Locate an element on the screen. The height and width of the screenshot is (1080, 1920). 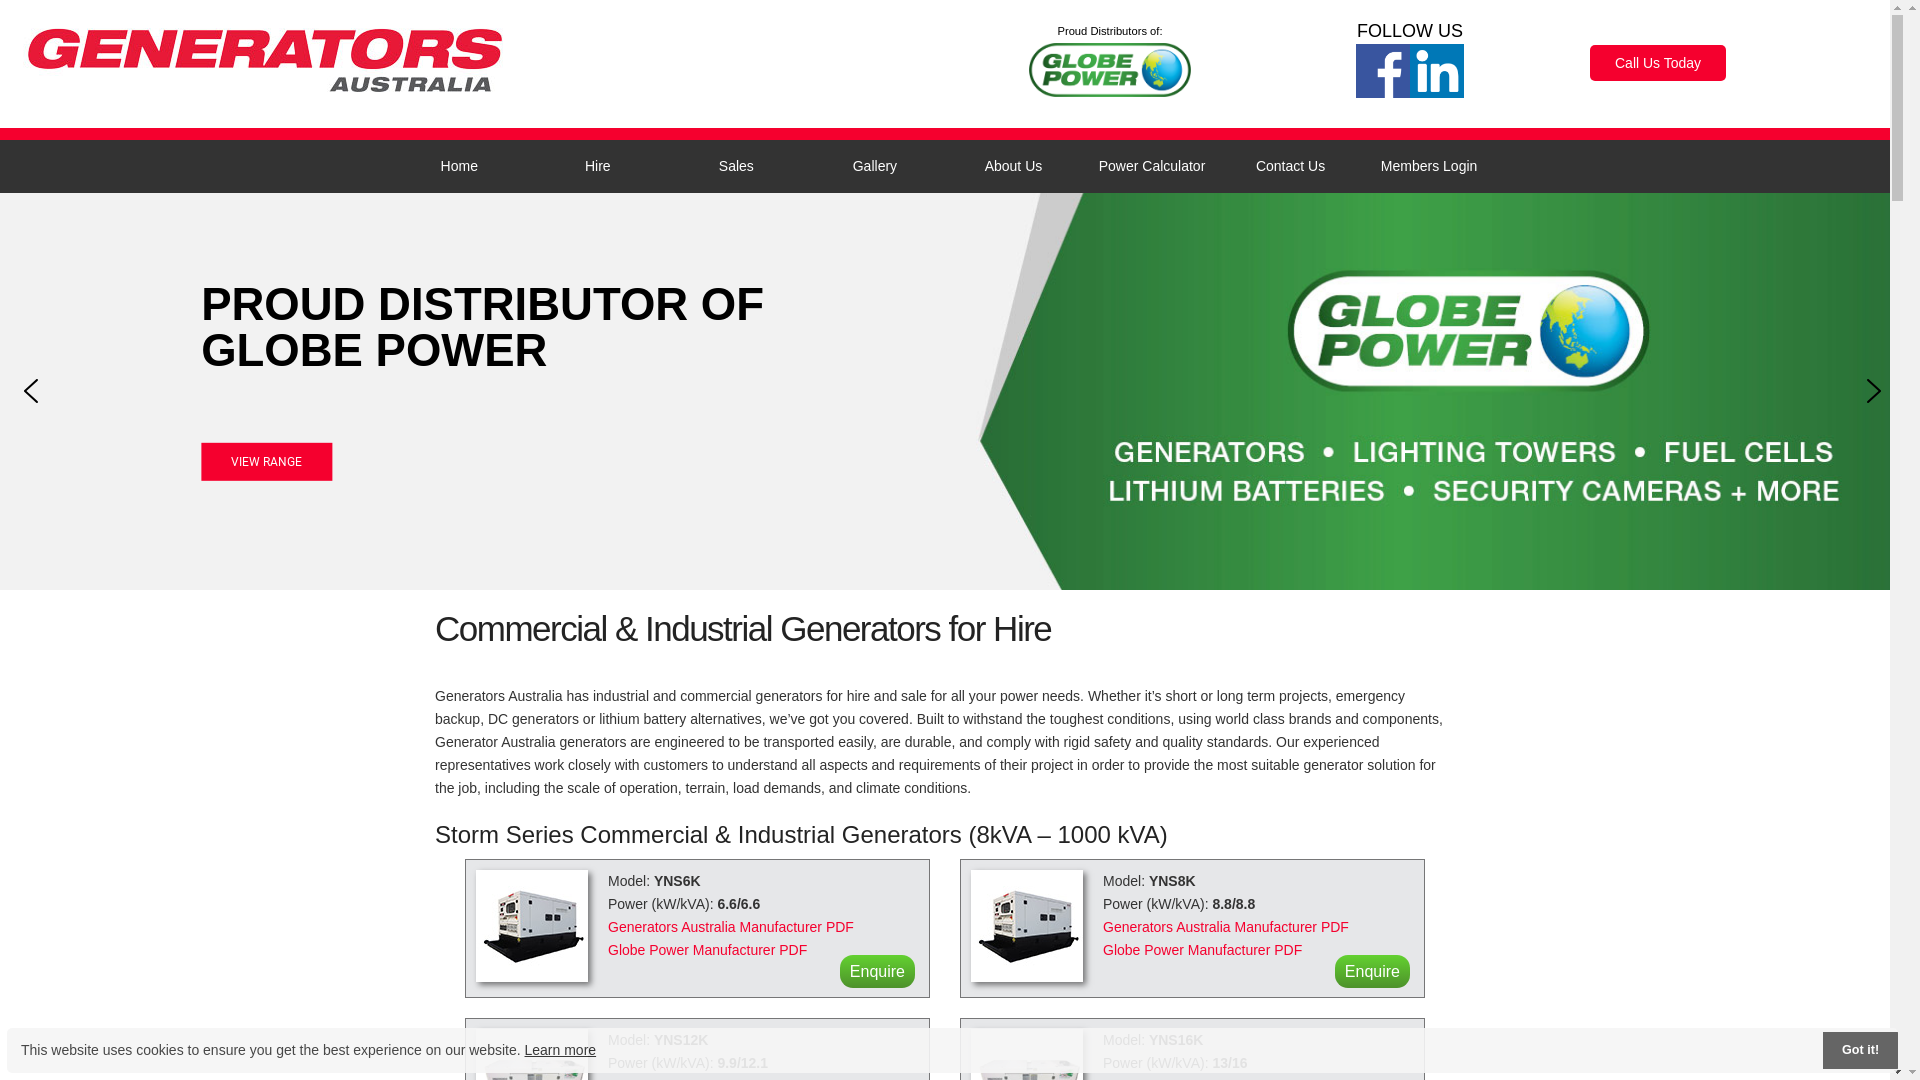
Got it! is located at coordinates (1860, 1050).